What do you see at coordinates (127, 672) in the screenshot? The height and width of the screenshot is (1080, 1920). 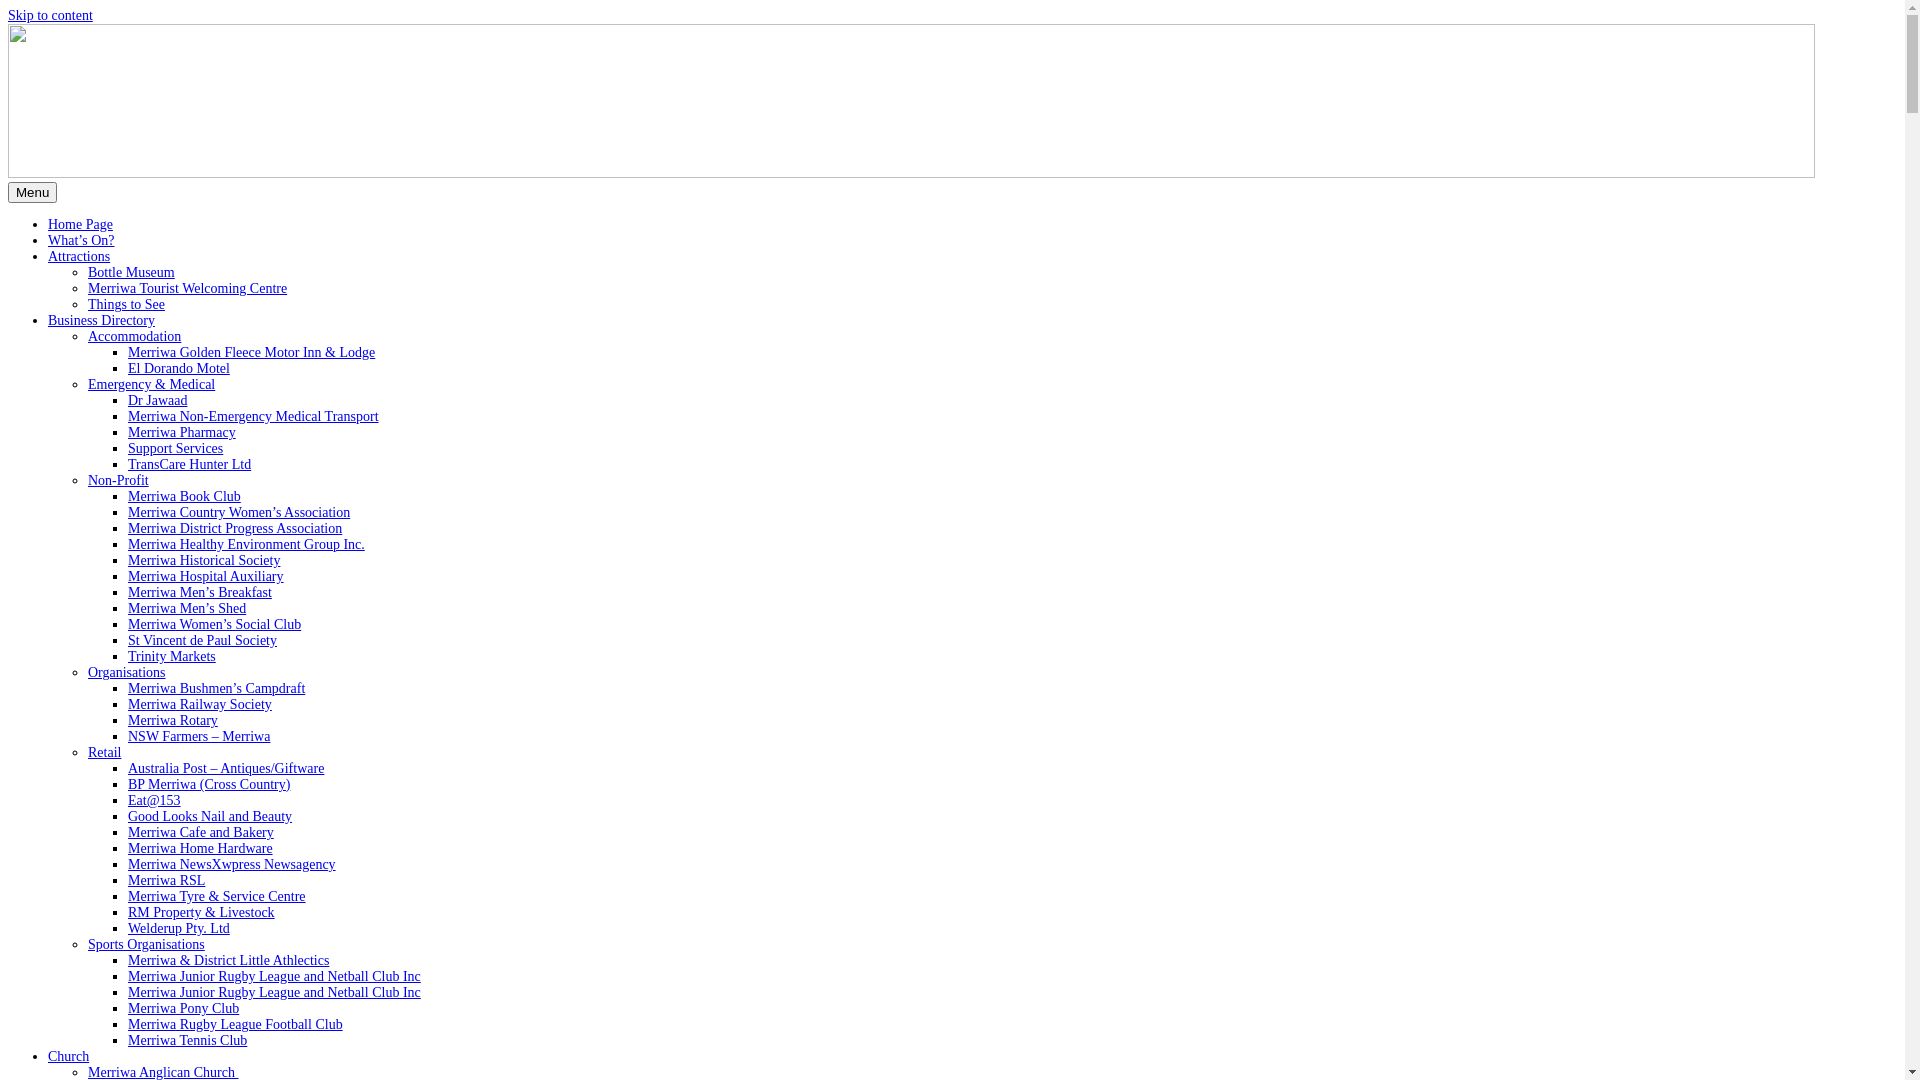 I see `Organisations` at bounding box center [127, 672].